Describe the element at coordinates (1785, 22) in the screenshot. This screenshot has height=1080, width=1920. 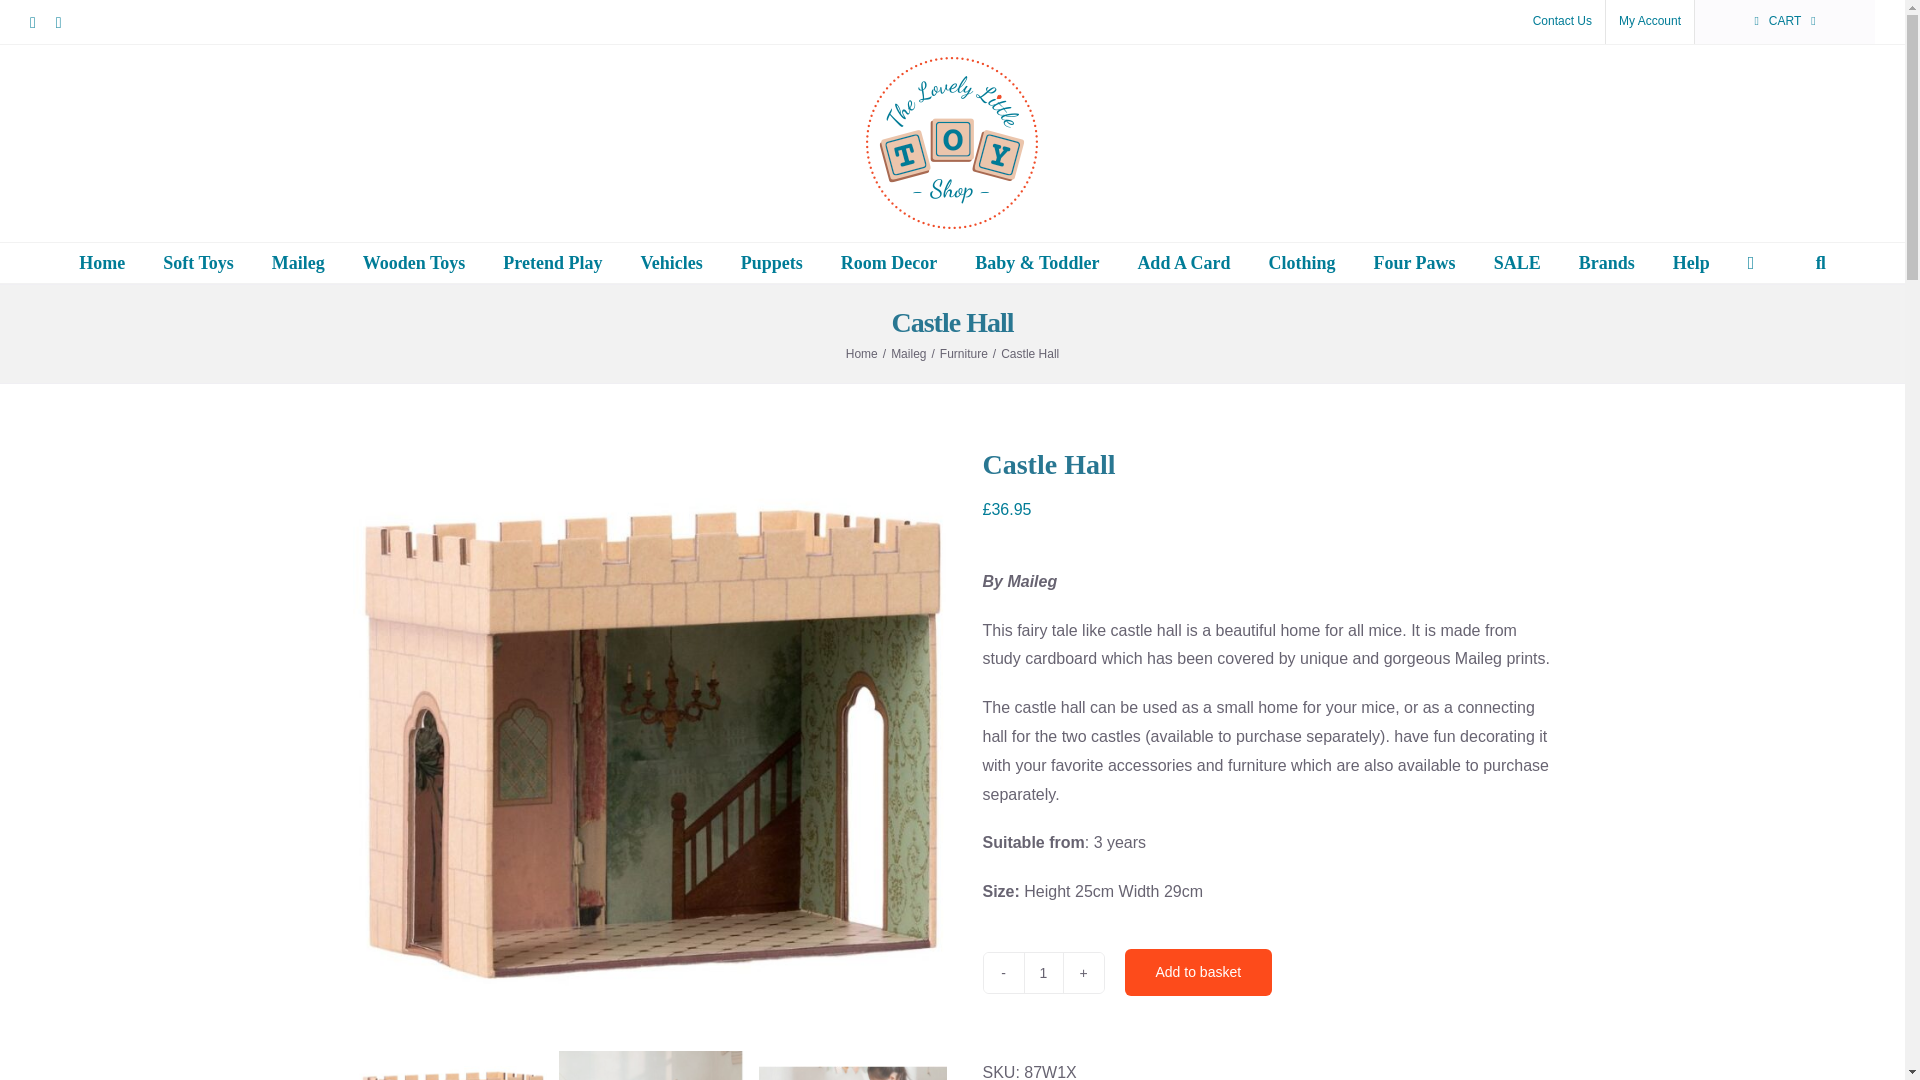
I see `CART` at that location.